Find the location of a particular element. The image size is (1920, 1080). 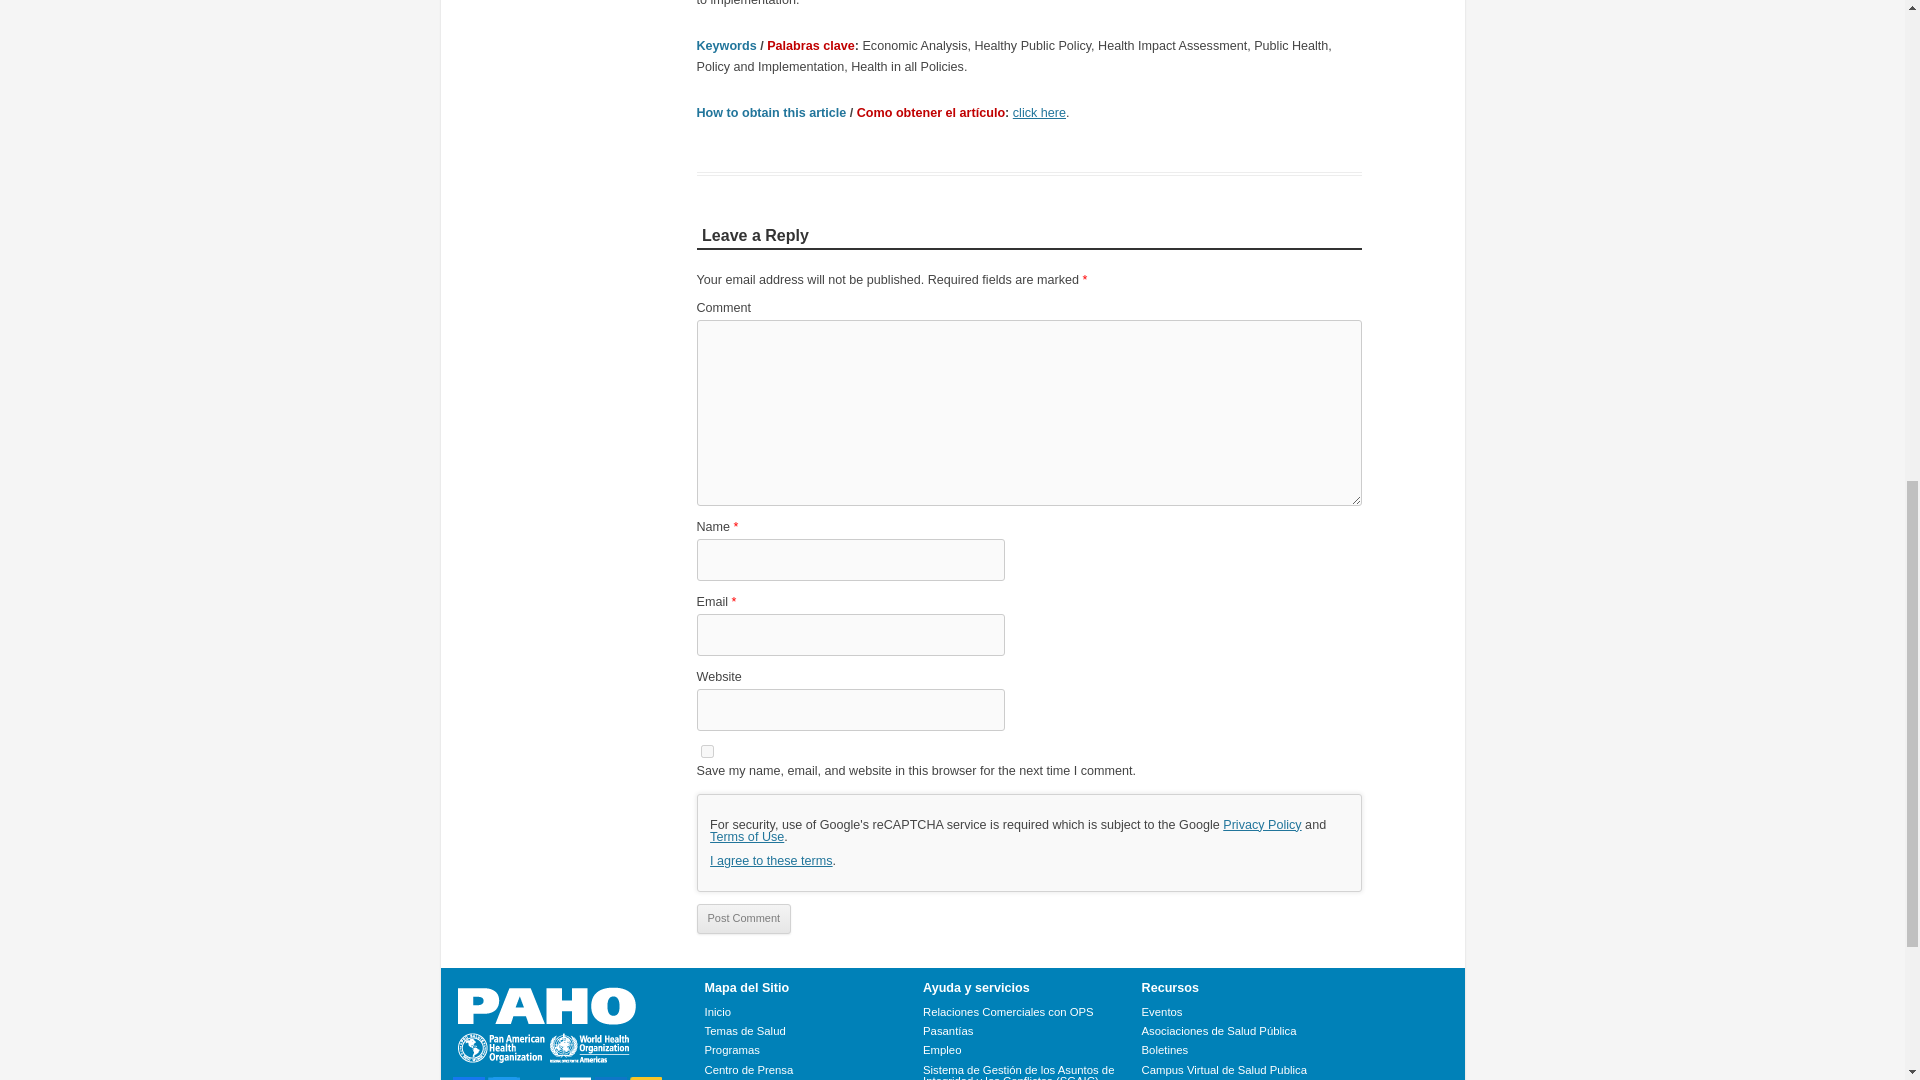

yes is located at coordinates (706, 752).